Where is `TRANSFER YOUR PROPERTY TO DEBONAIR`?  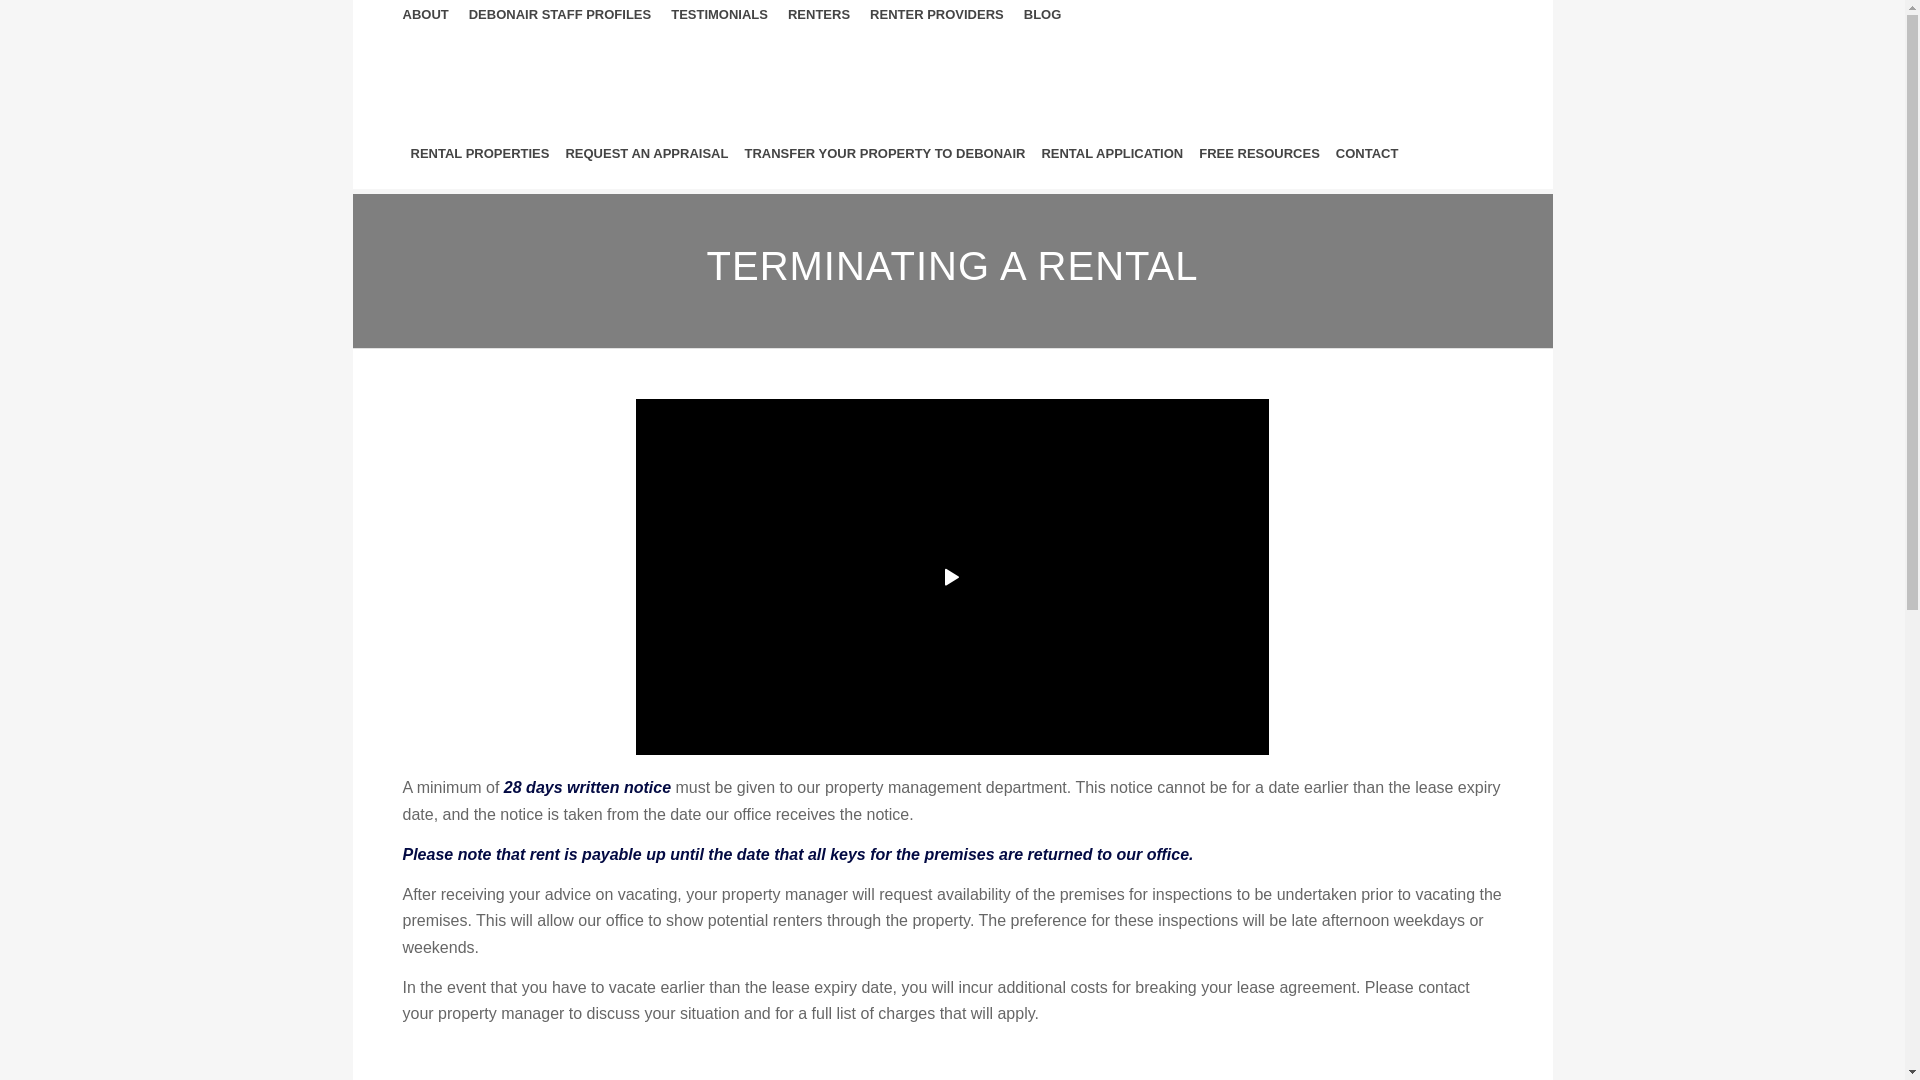 TRANSFER YOUR PROPERTY TO DEBONAIR is located at coordinates (884, 154).